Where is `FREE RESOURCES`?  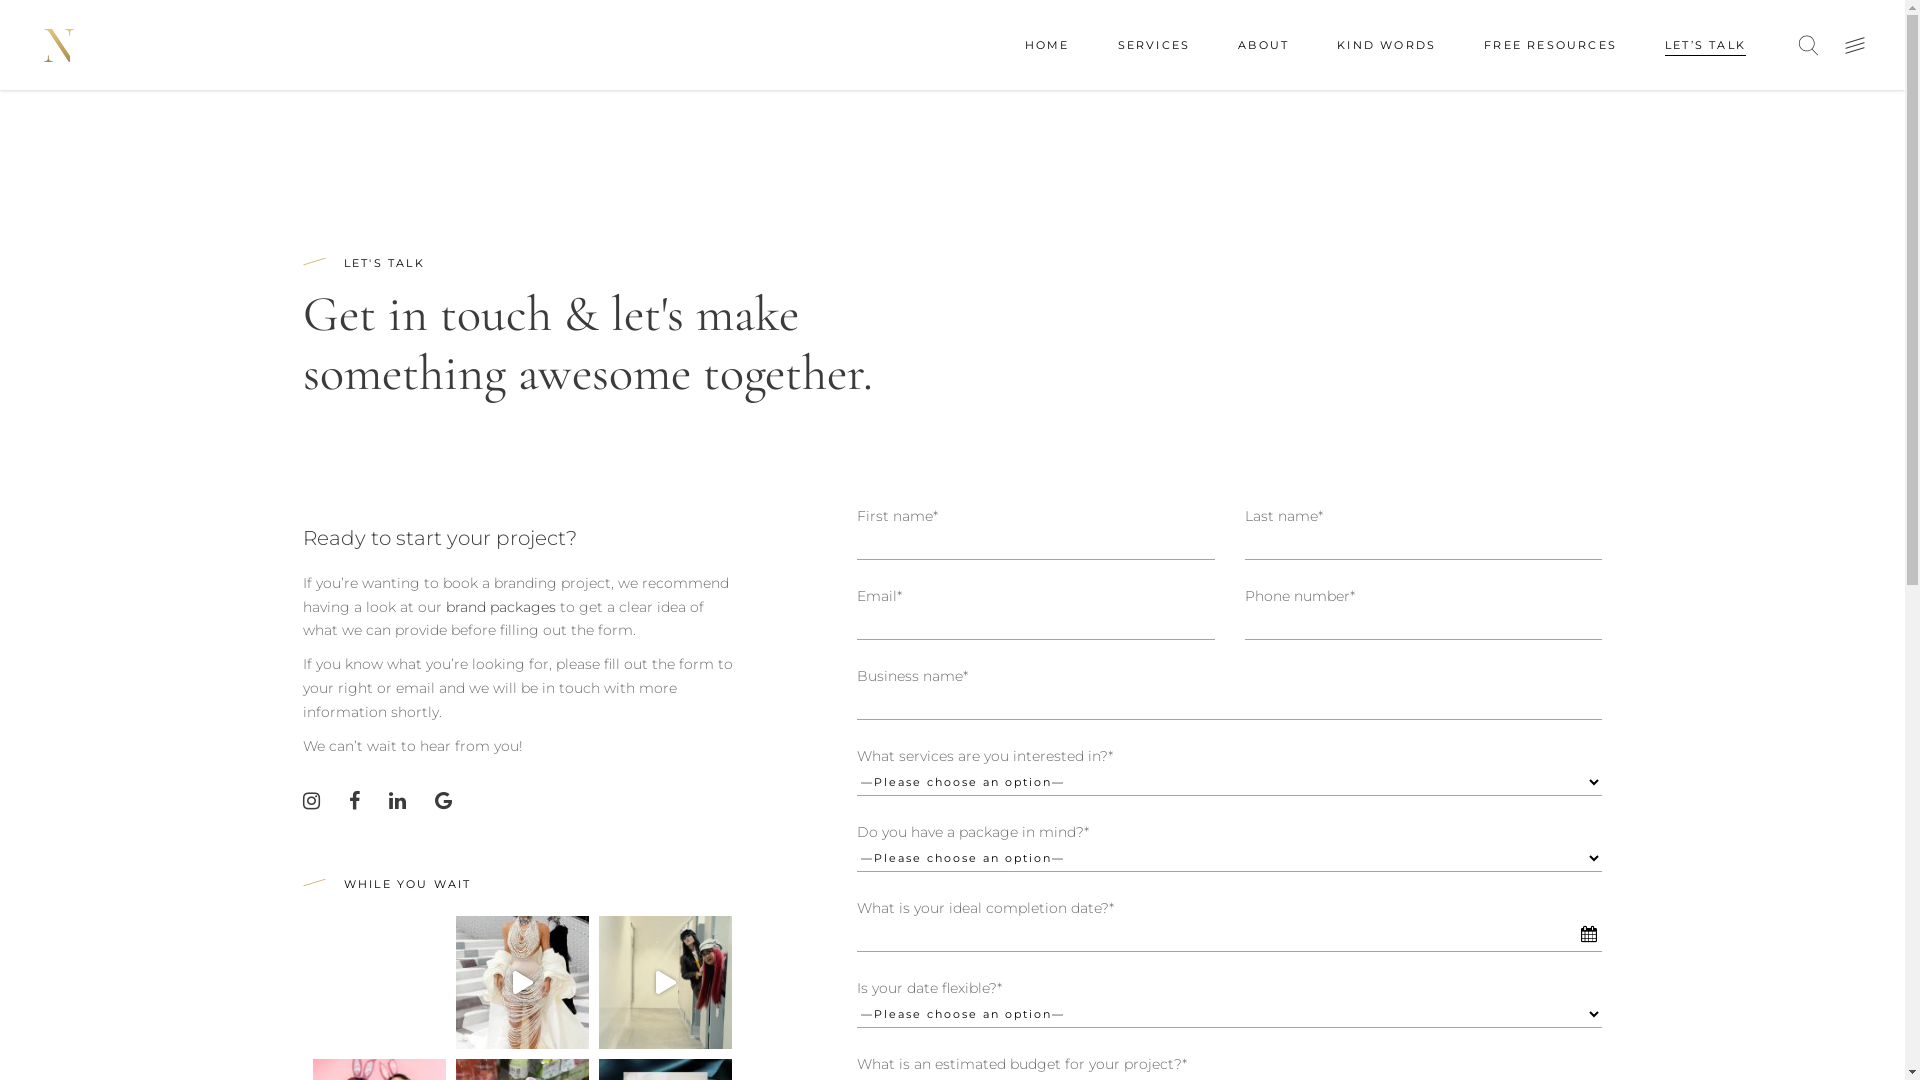 FREE RESOURCES is located at coordinates (1550, 45).